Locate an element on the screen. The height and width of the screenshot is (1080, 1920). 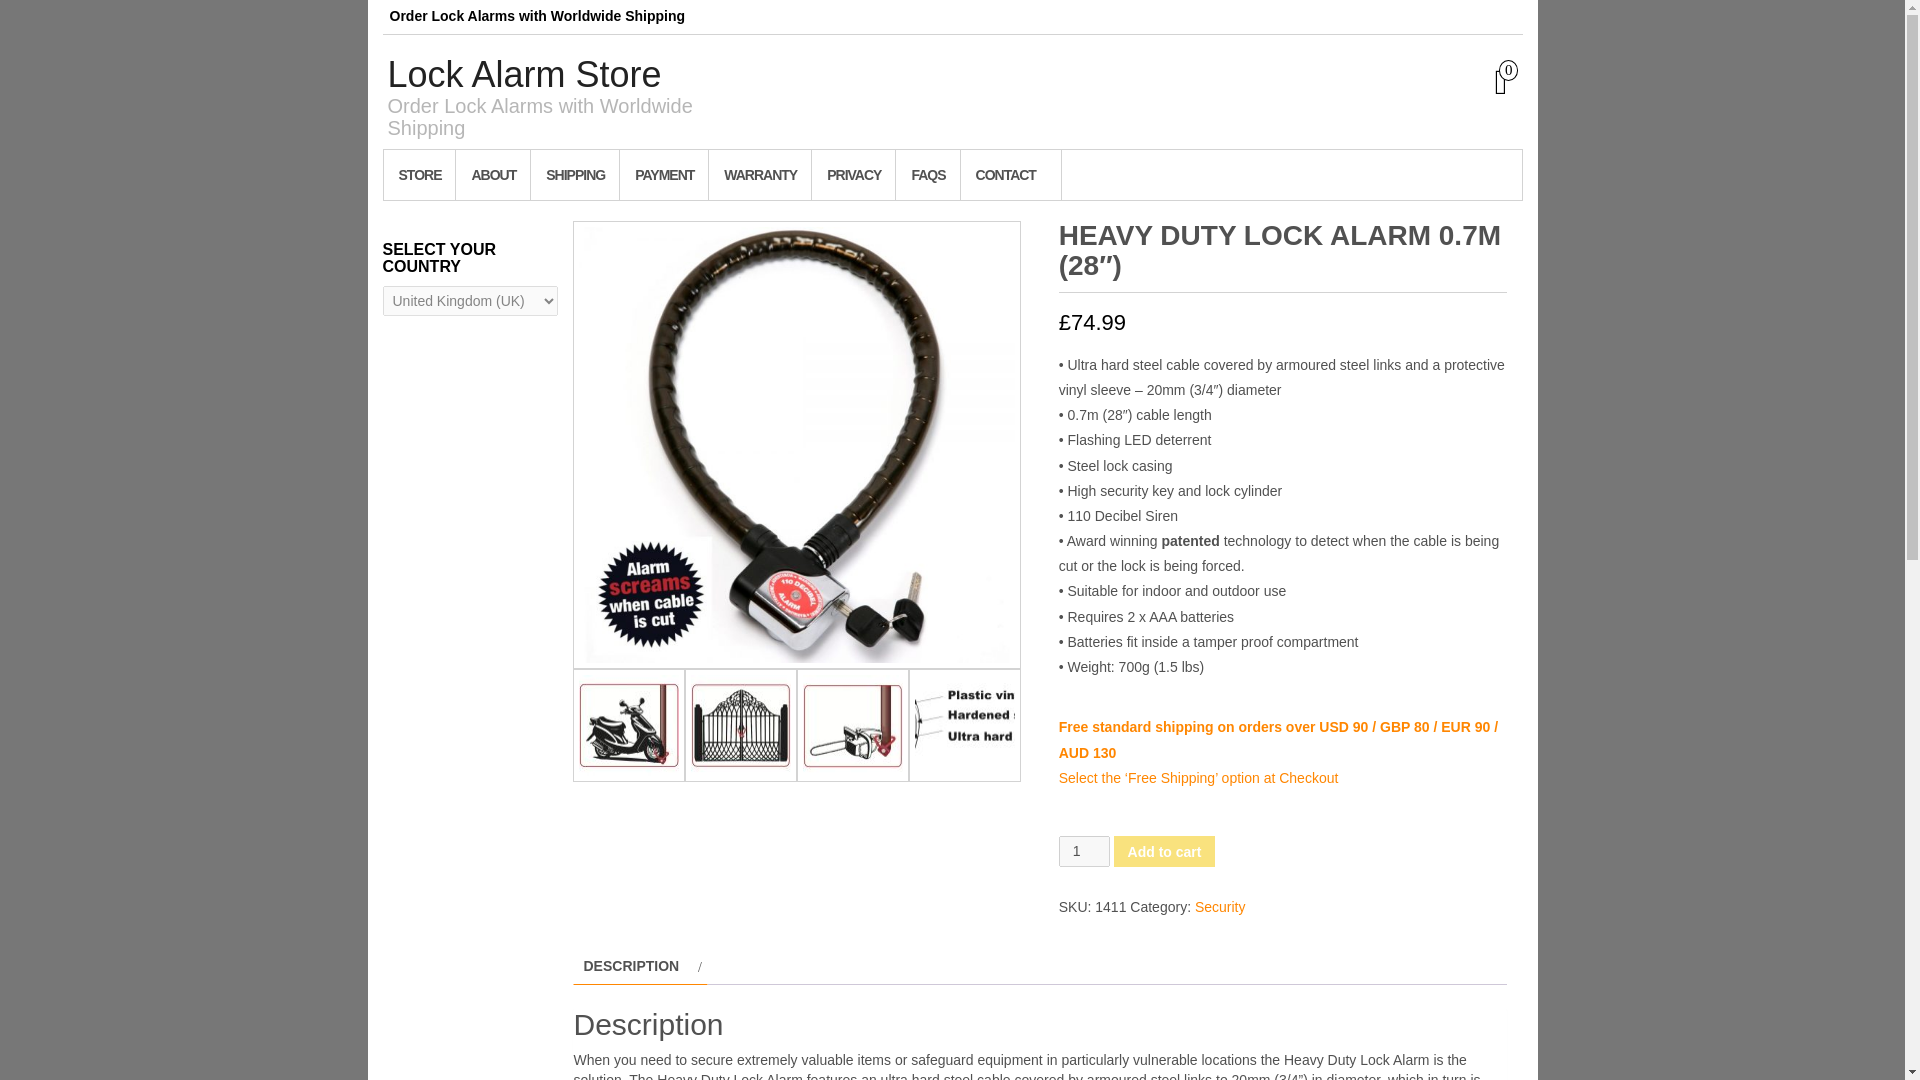
About is located at coordinates (493, 174).